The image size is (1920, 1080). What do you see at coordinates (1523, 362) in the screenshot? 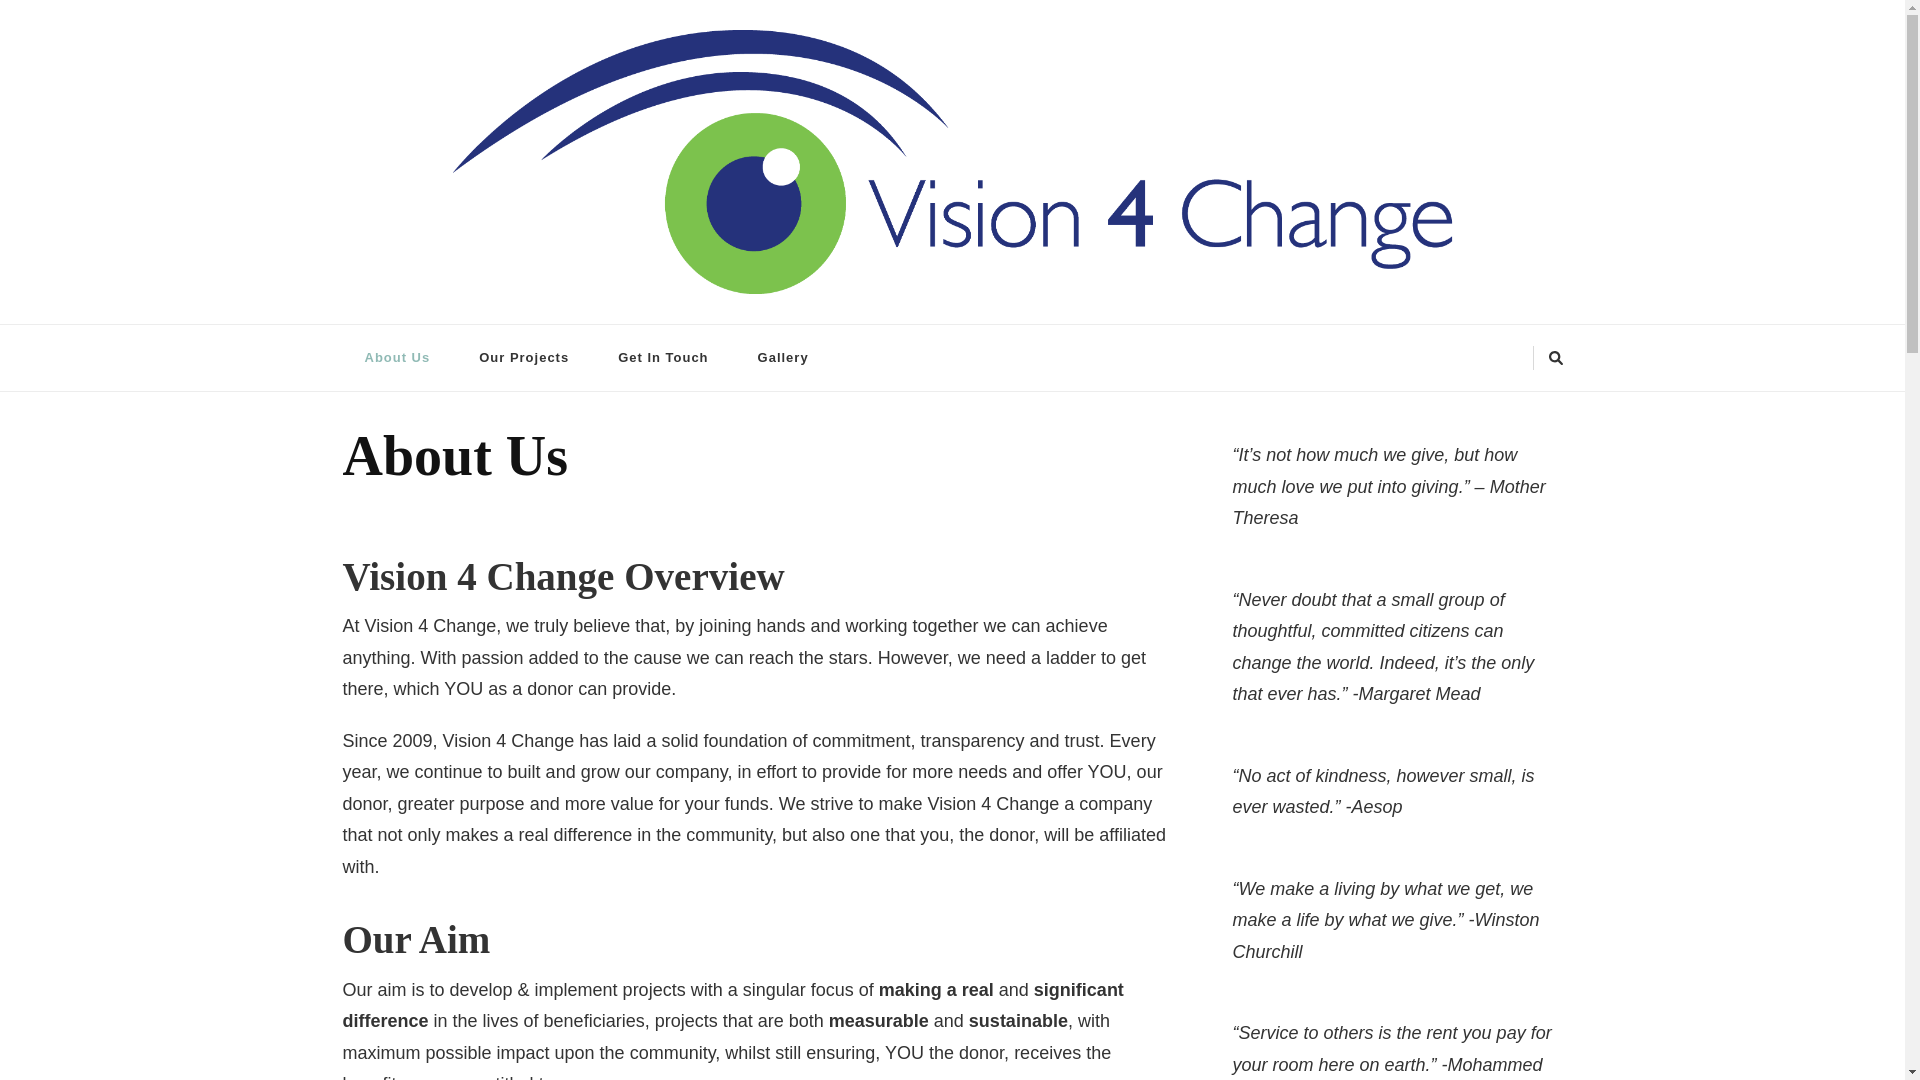
I see `Search` at bounding box center [1523, 362].